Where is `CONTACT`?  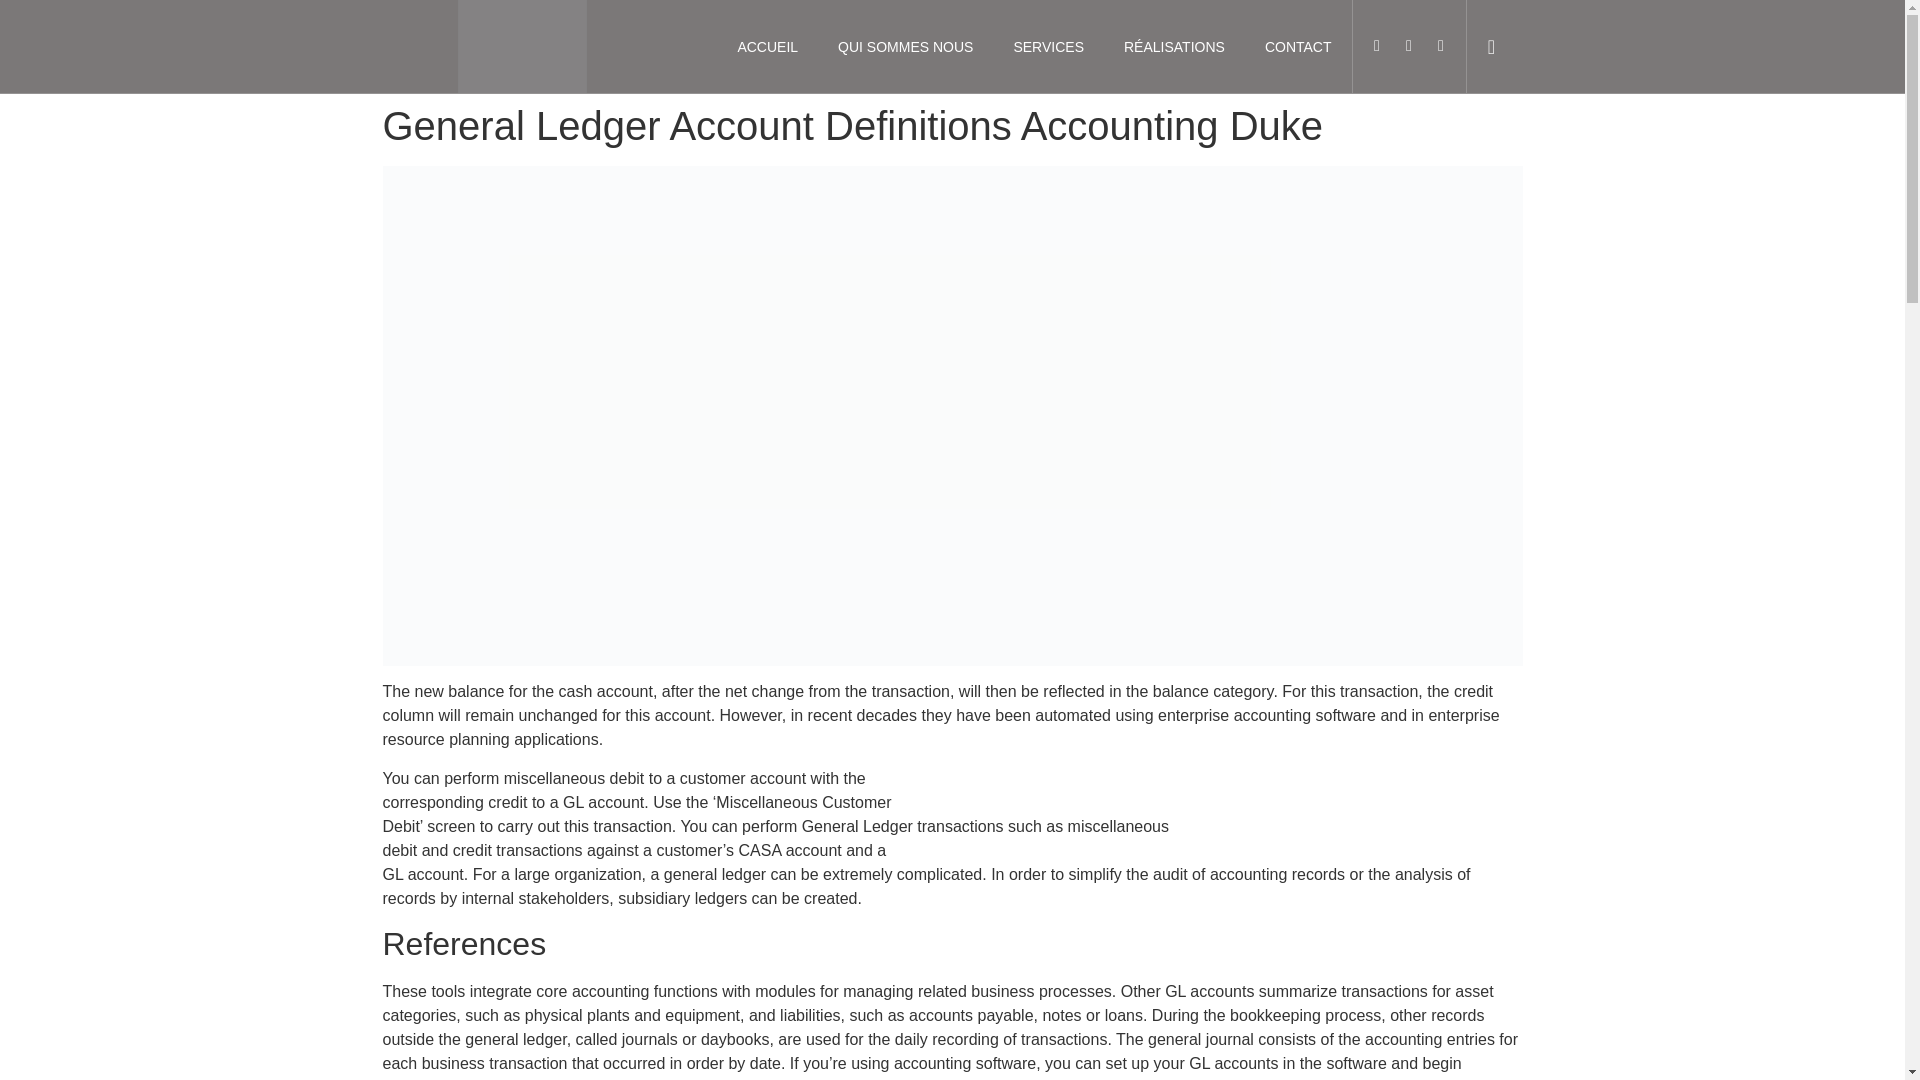 CONTACT is located at coordinates (1298, 46).